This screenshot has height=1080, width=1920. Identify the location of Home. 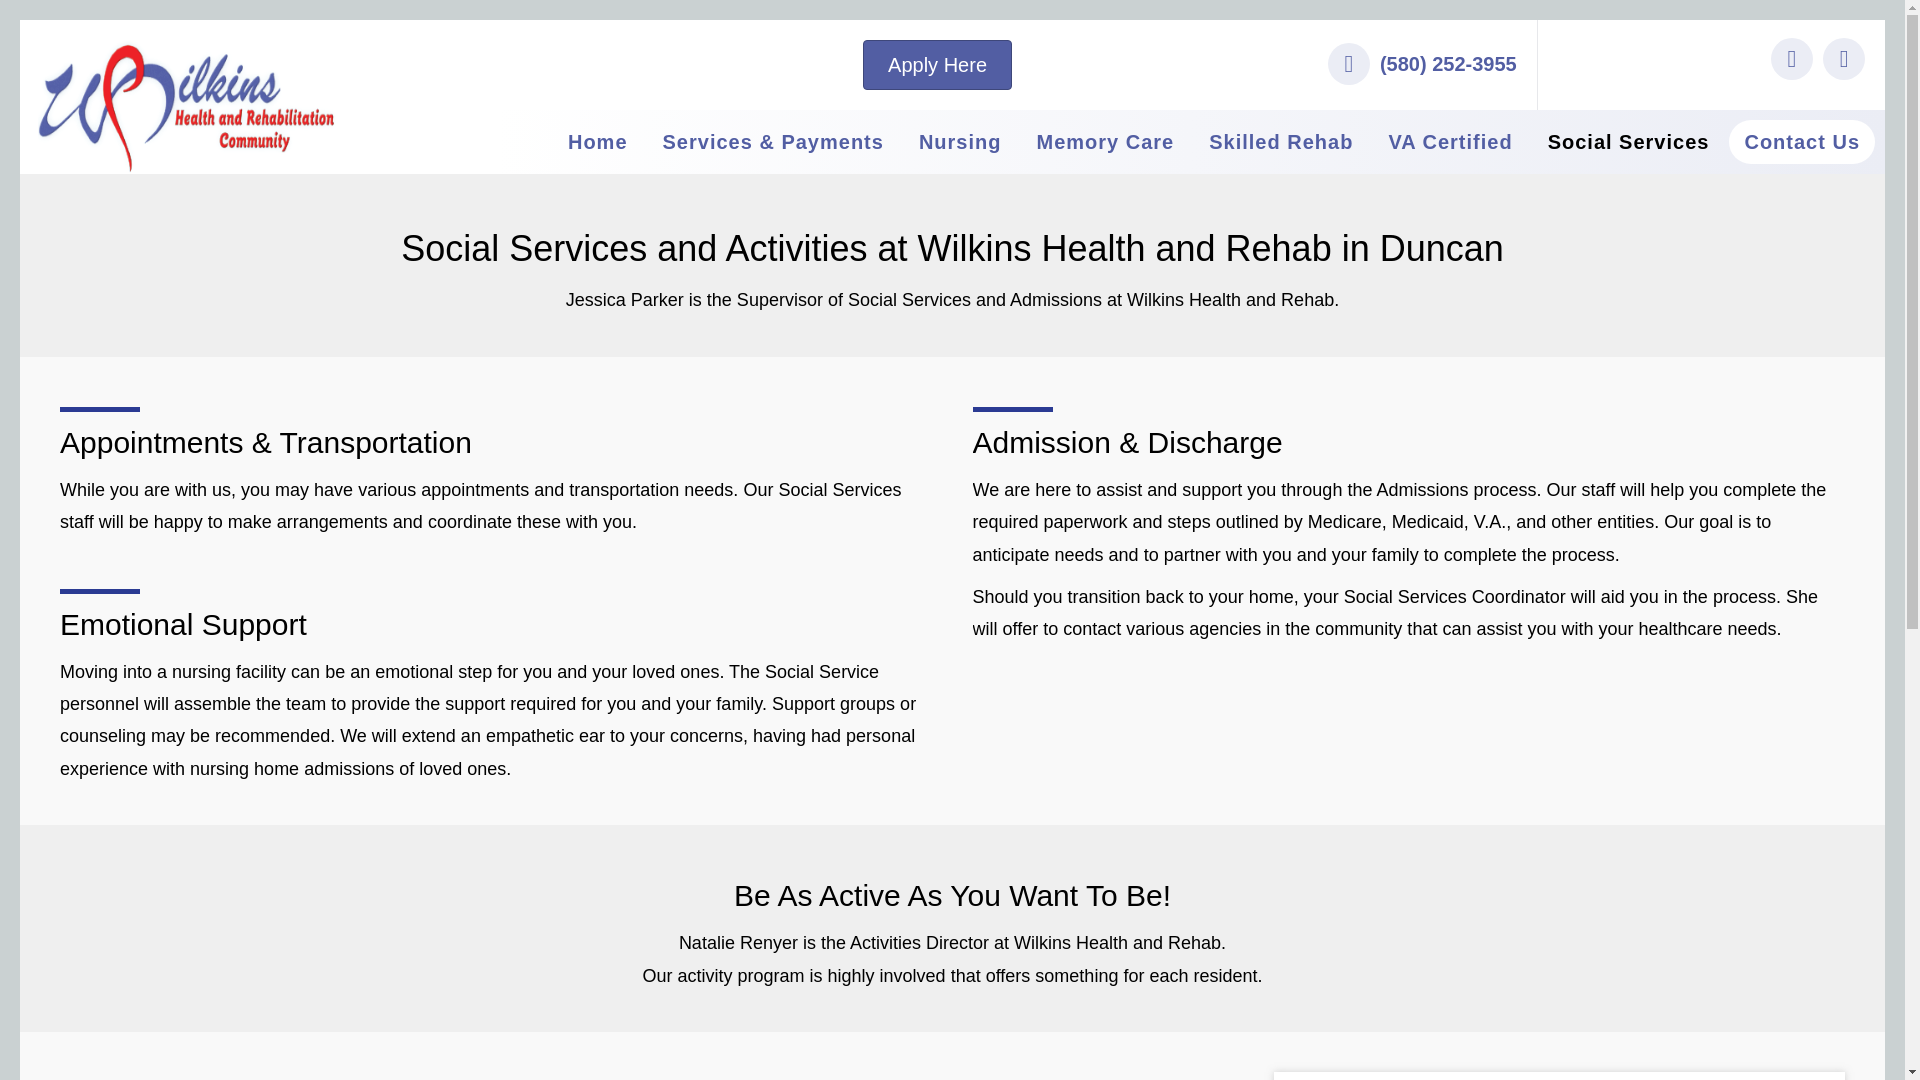
(598, 142).